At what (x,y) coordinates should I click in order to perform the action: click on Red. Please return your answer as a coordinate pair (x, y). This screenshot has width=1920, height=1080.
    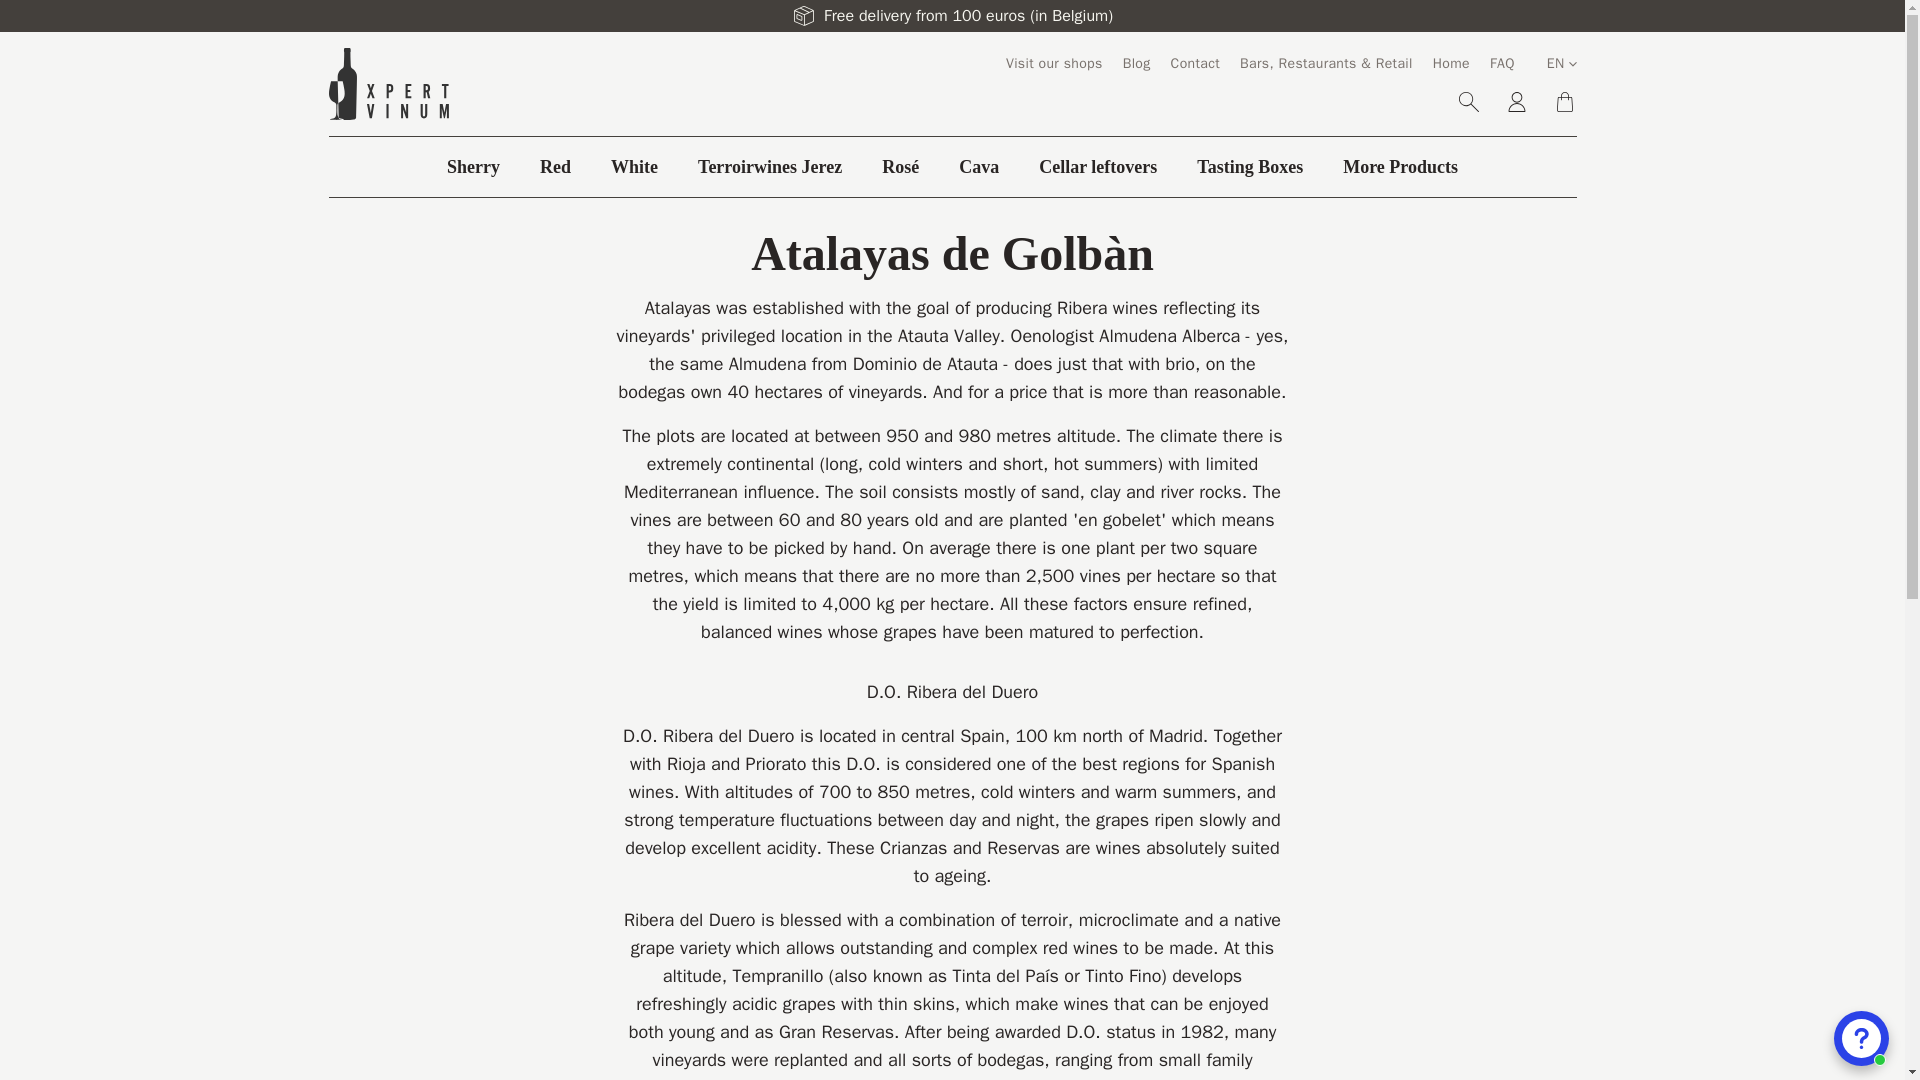
    Looking at the image, I should click on (554, 167).